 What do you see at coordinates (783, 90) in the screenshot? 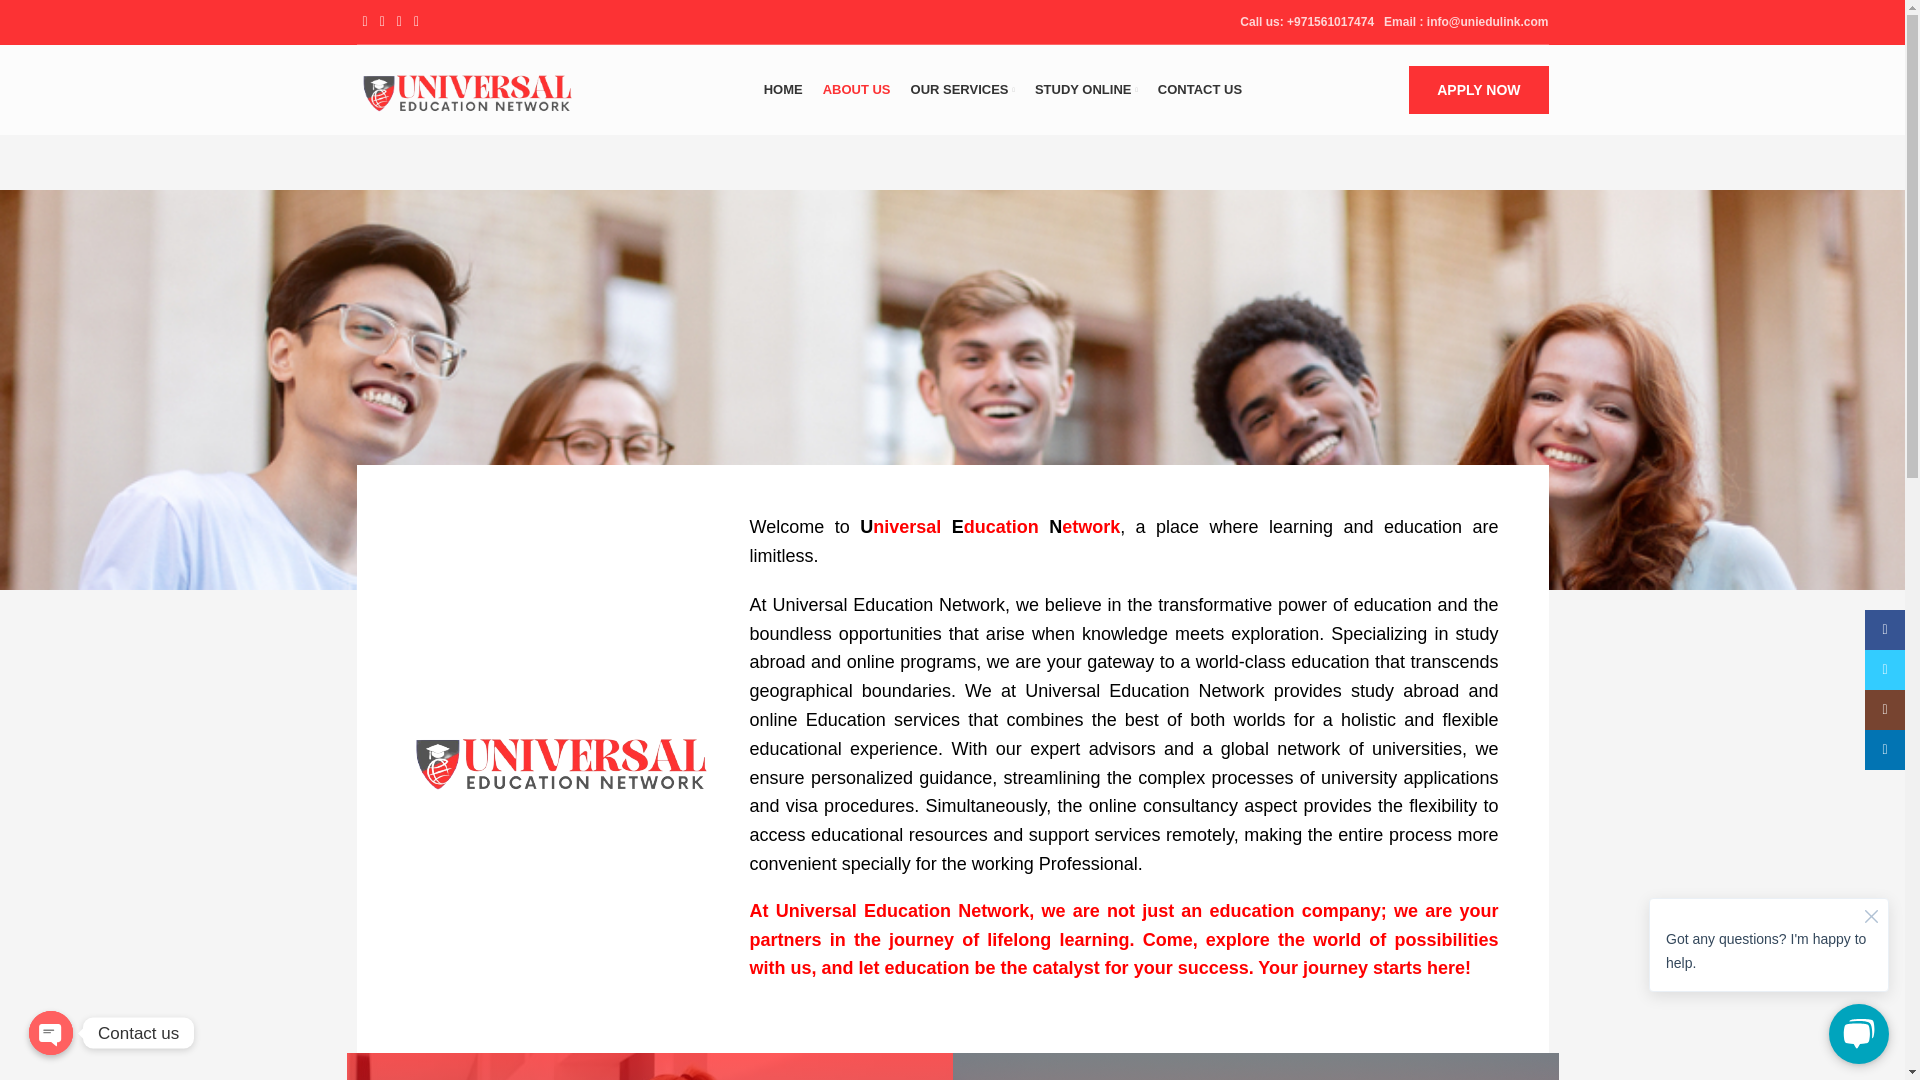
I see `HOME` at bounding box center [783, 90].